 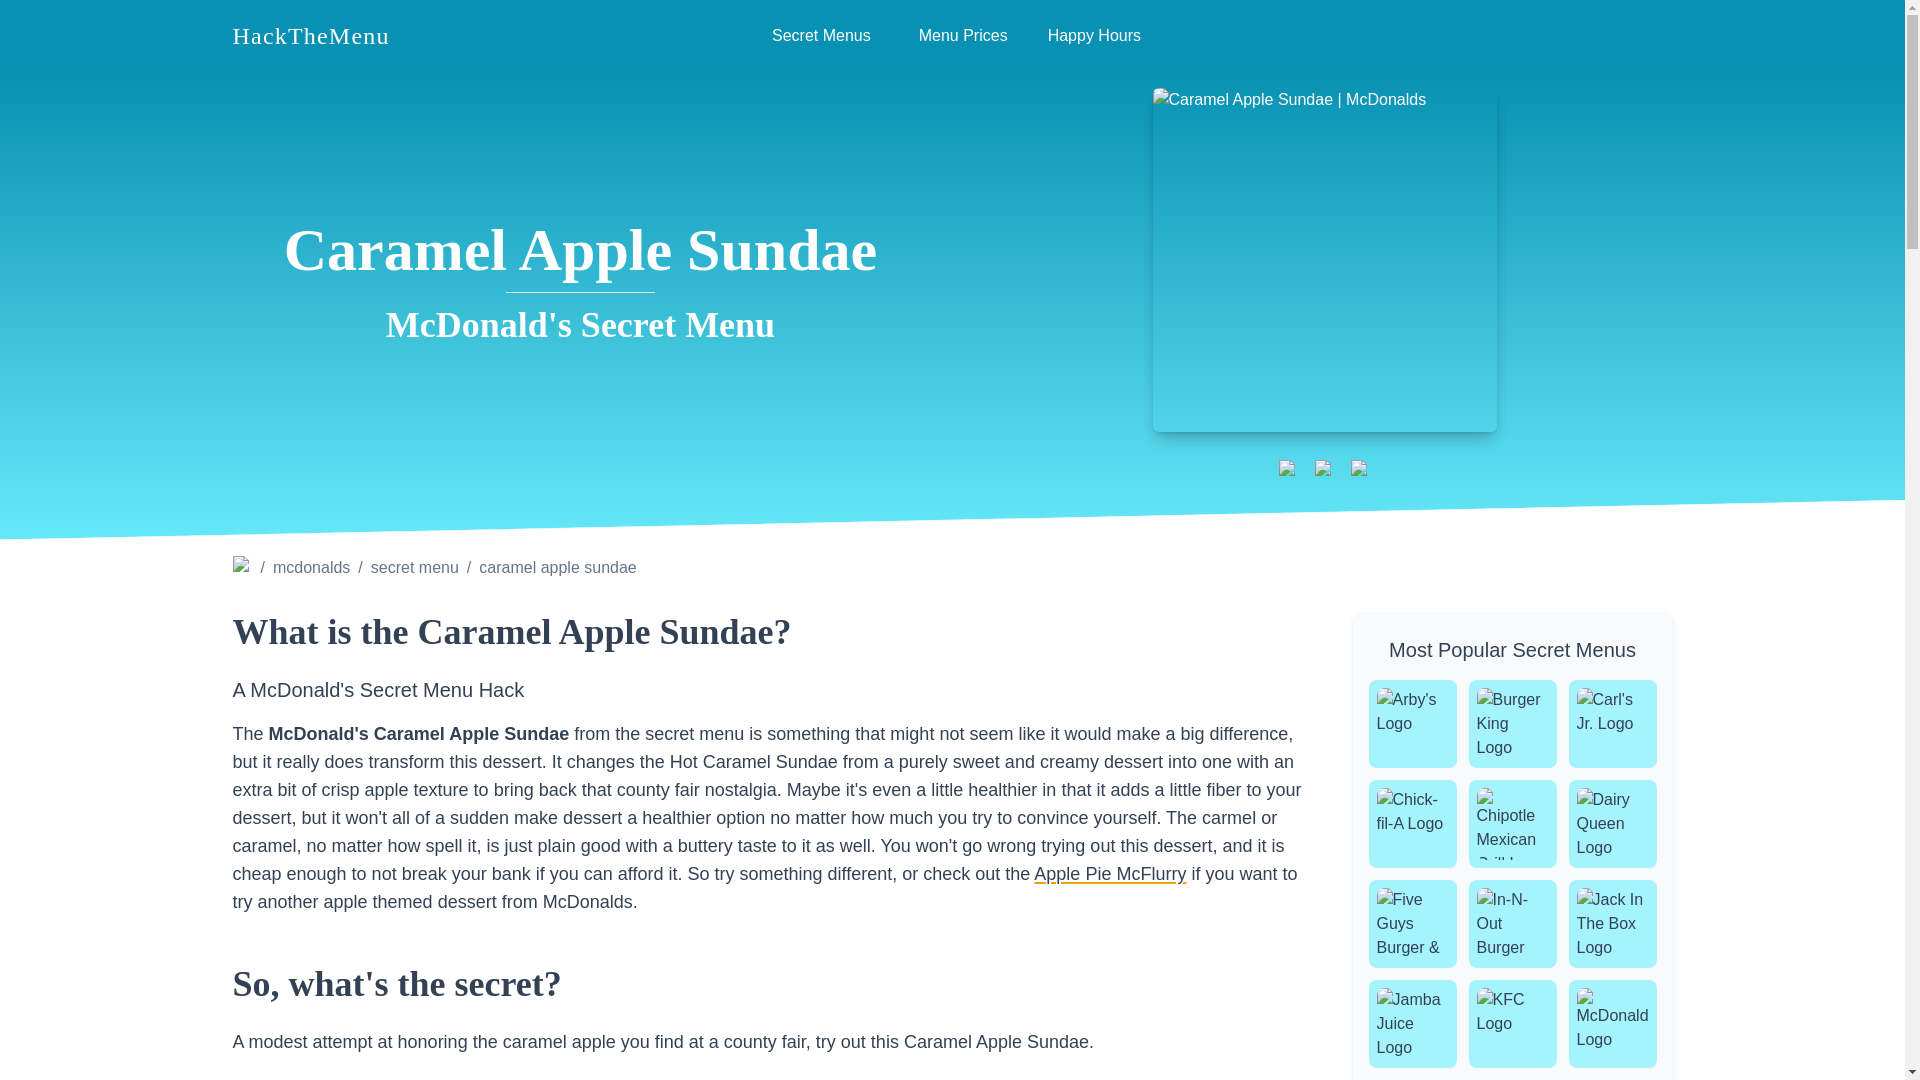 I want to click on Share on Reddit, so click(x=1360, y=469).